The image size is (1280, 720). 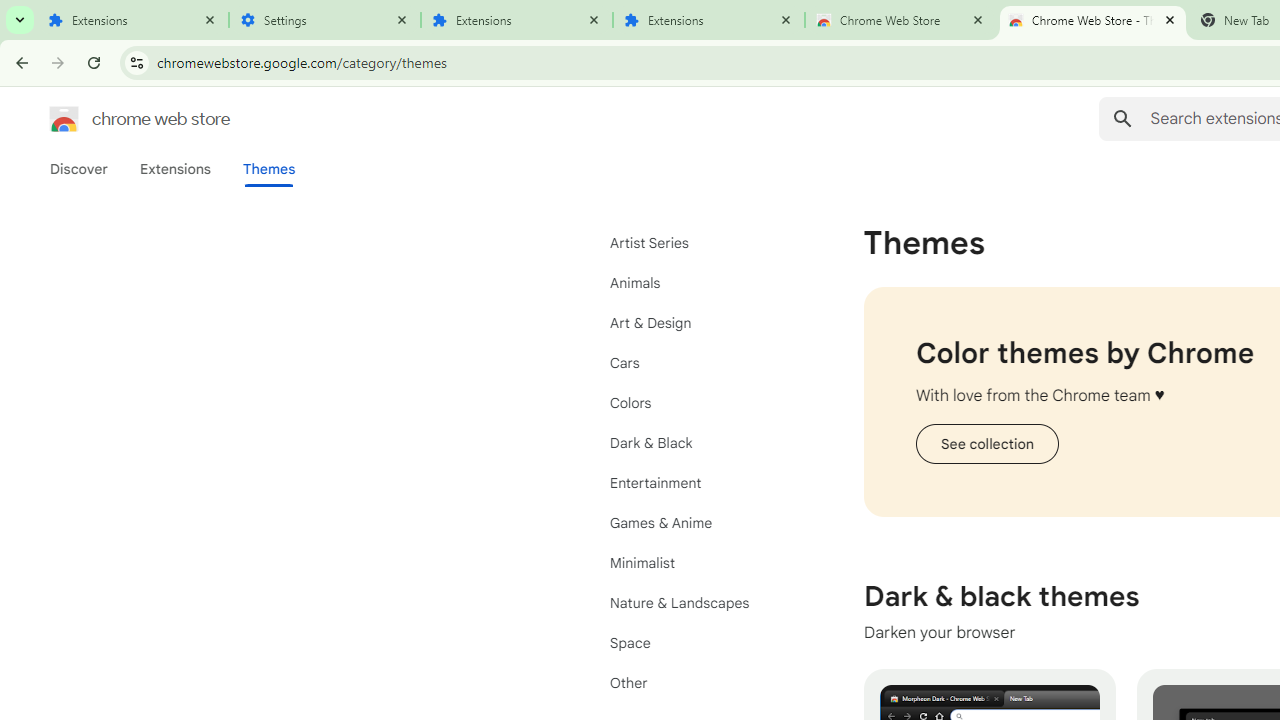 I want to click on Games & Anime, so click(x=700, y=522).